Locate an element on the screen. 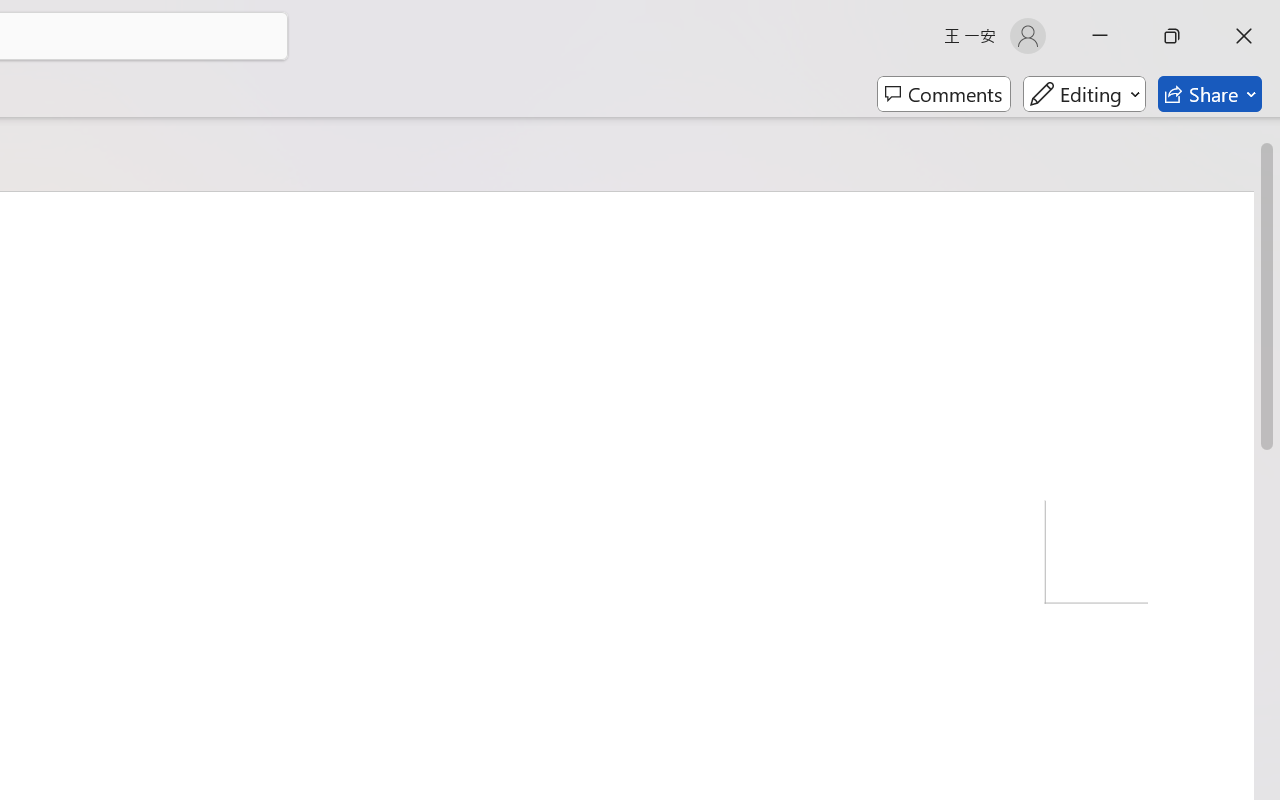 The width and height of the screenshot is (1280, 800). Comments is located at coordinates (944, 94).